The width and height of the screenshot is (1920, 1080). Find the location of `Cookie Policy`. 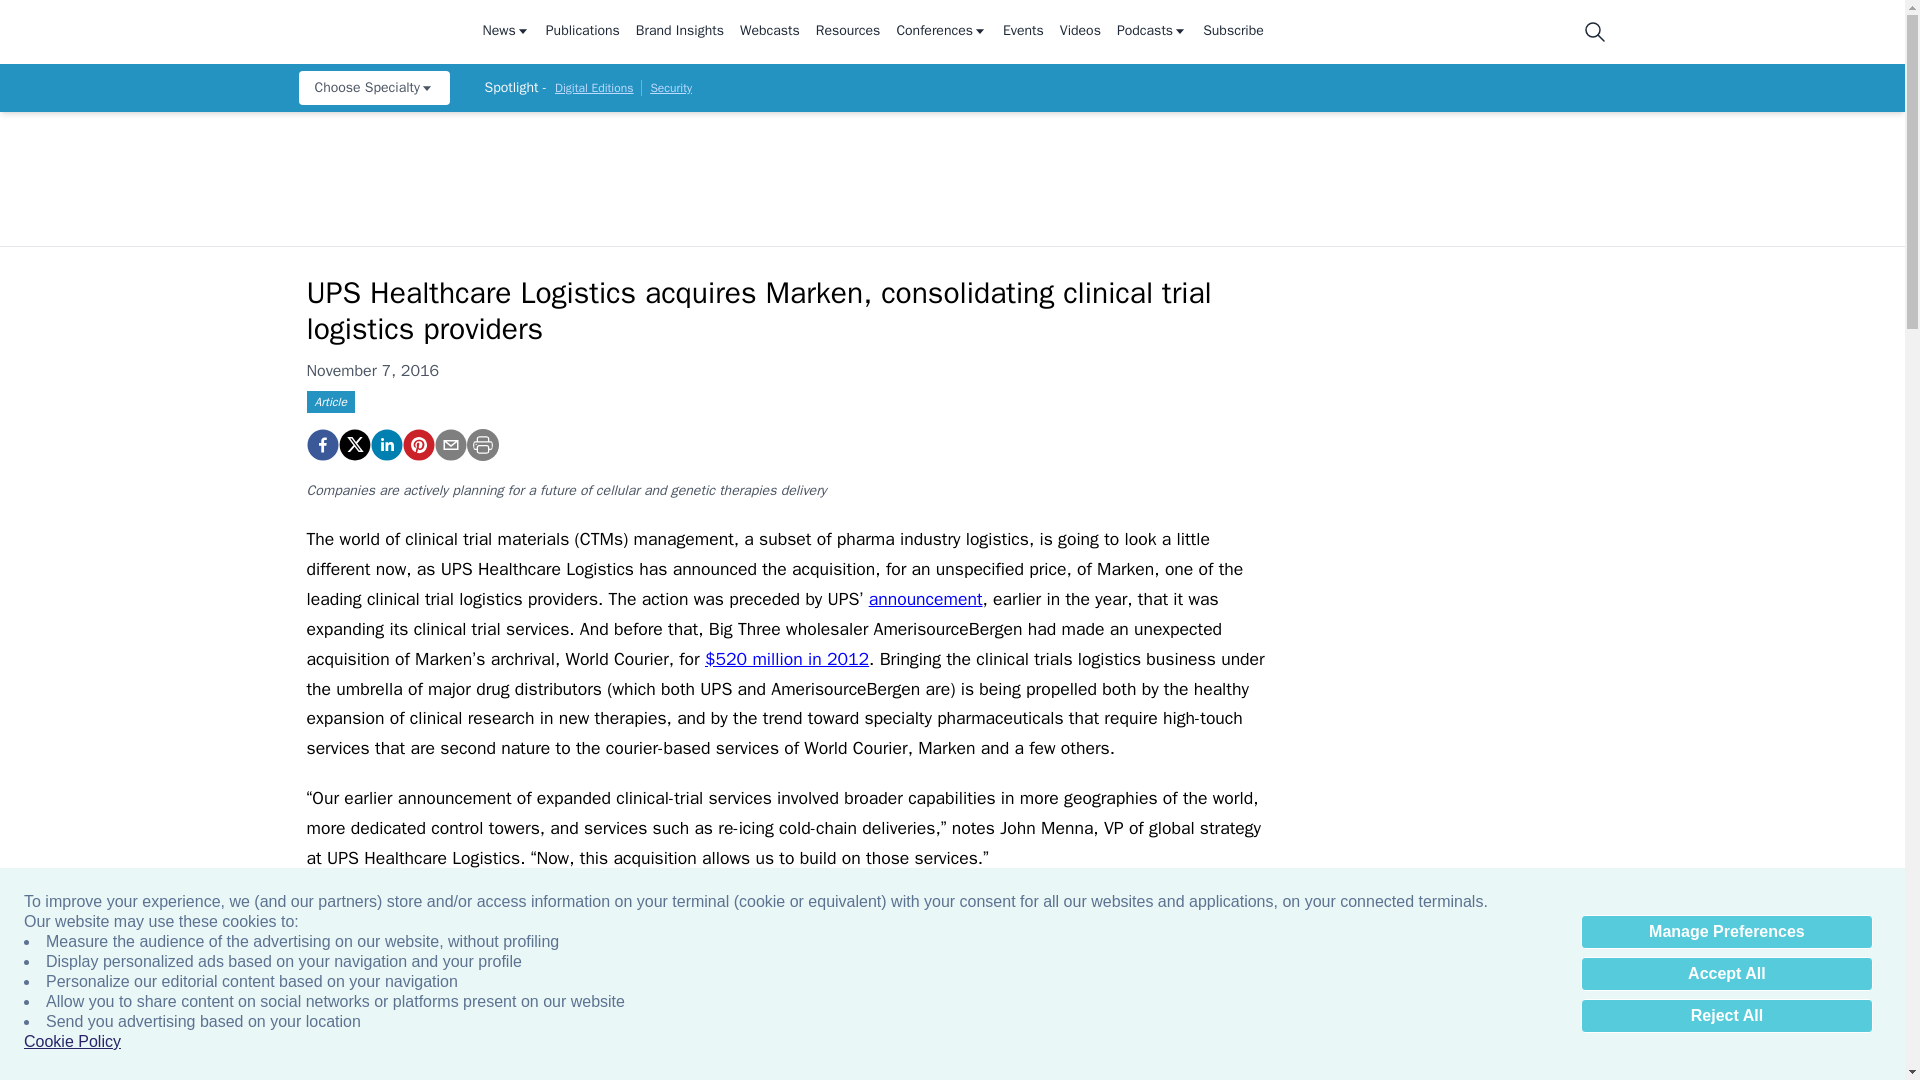

Cookie Policy is located at coordinates (72, 1042).